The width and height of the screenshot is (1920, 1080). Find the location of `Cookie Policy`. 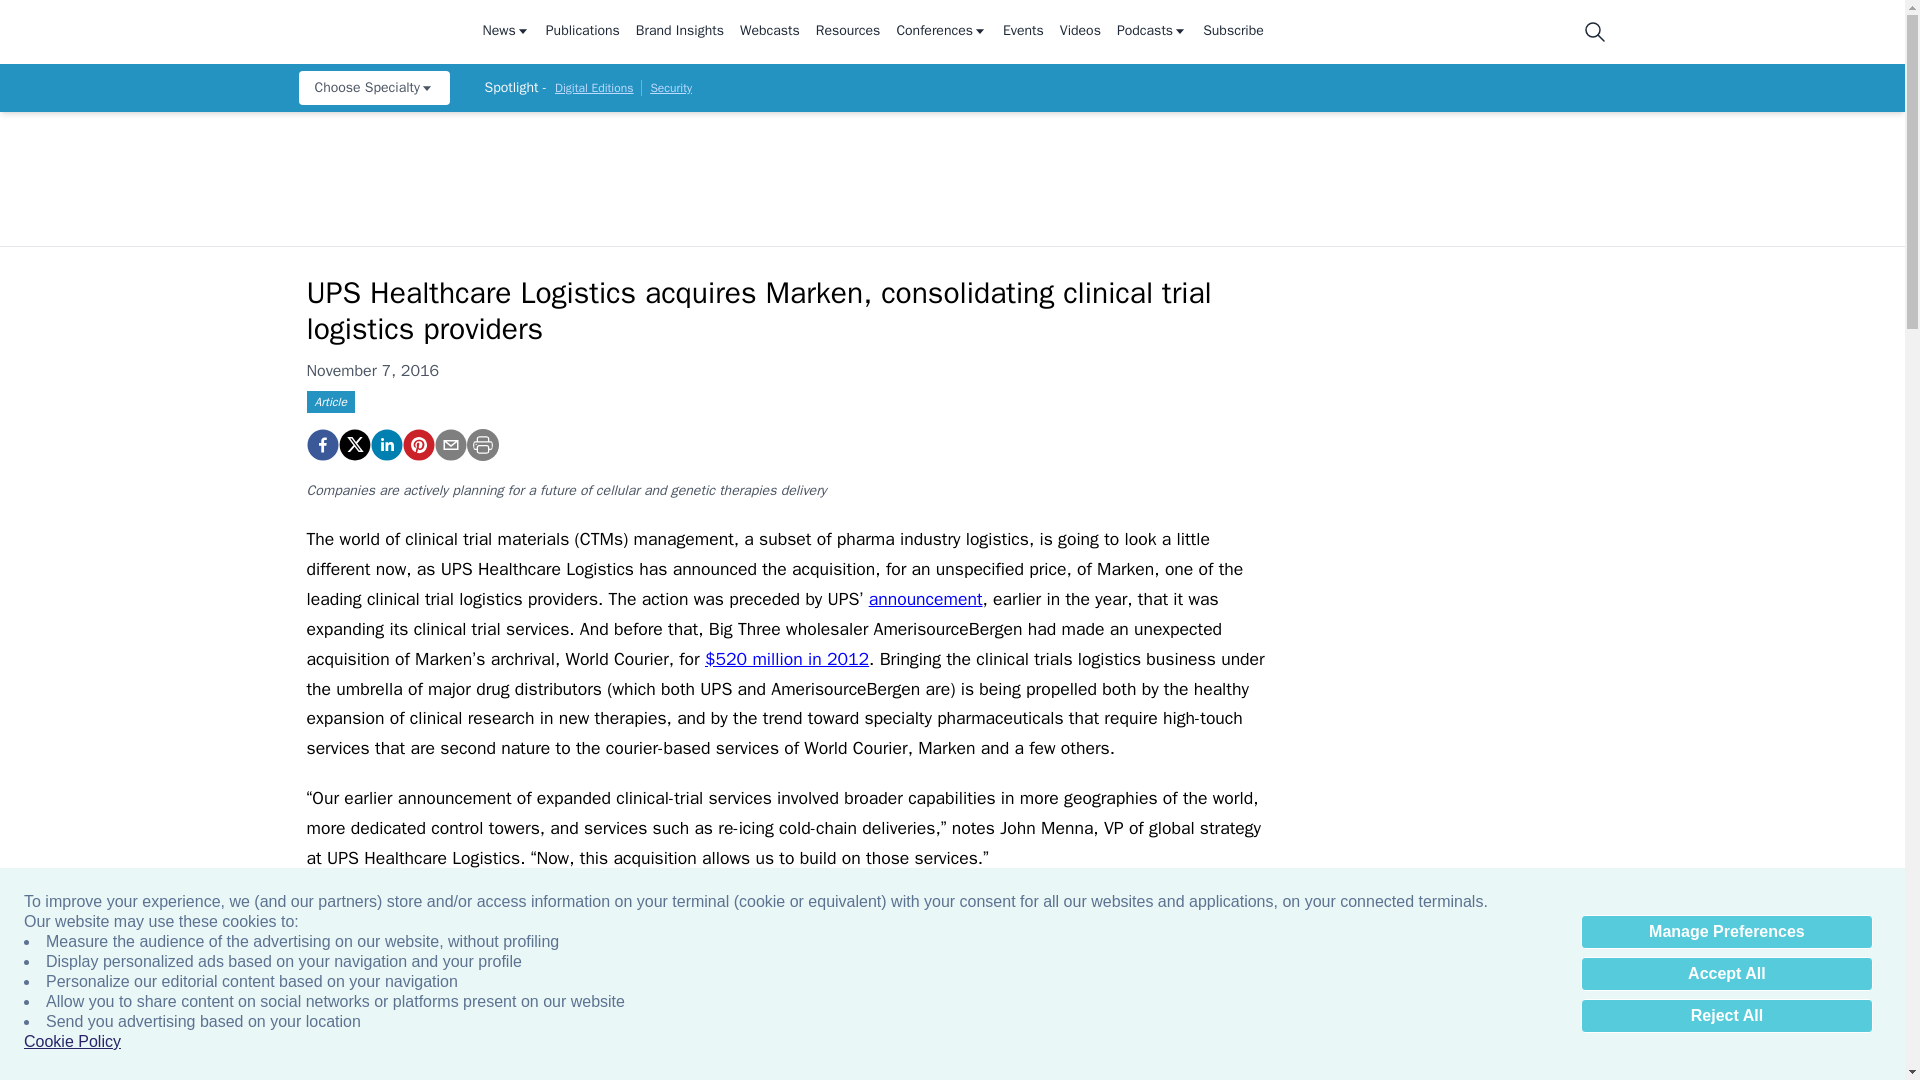

Cookie Policy is located at coordinates (72, 1042).